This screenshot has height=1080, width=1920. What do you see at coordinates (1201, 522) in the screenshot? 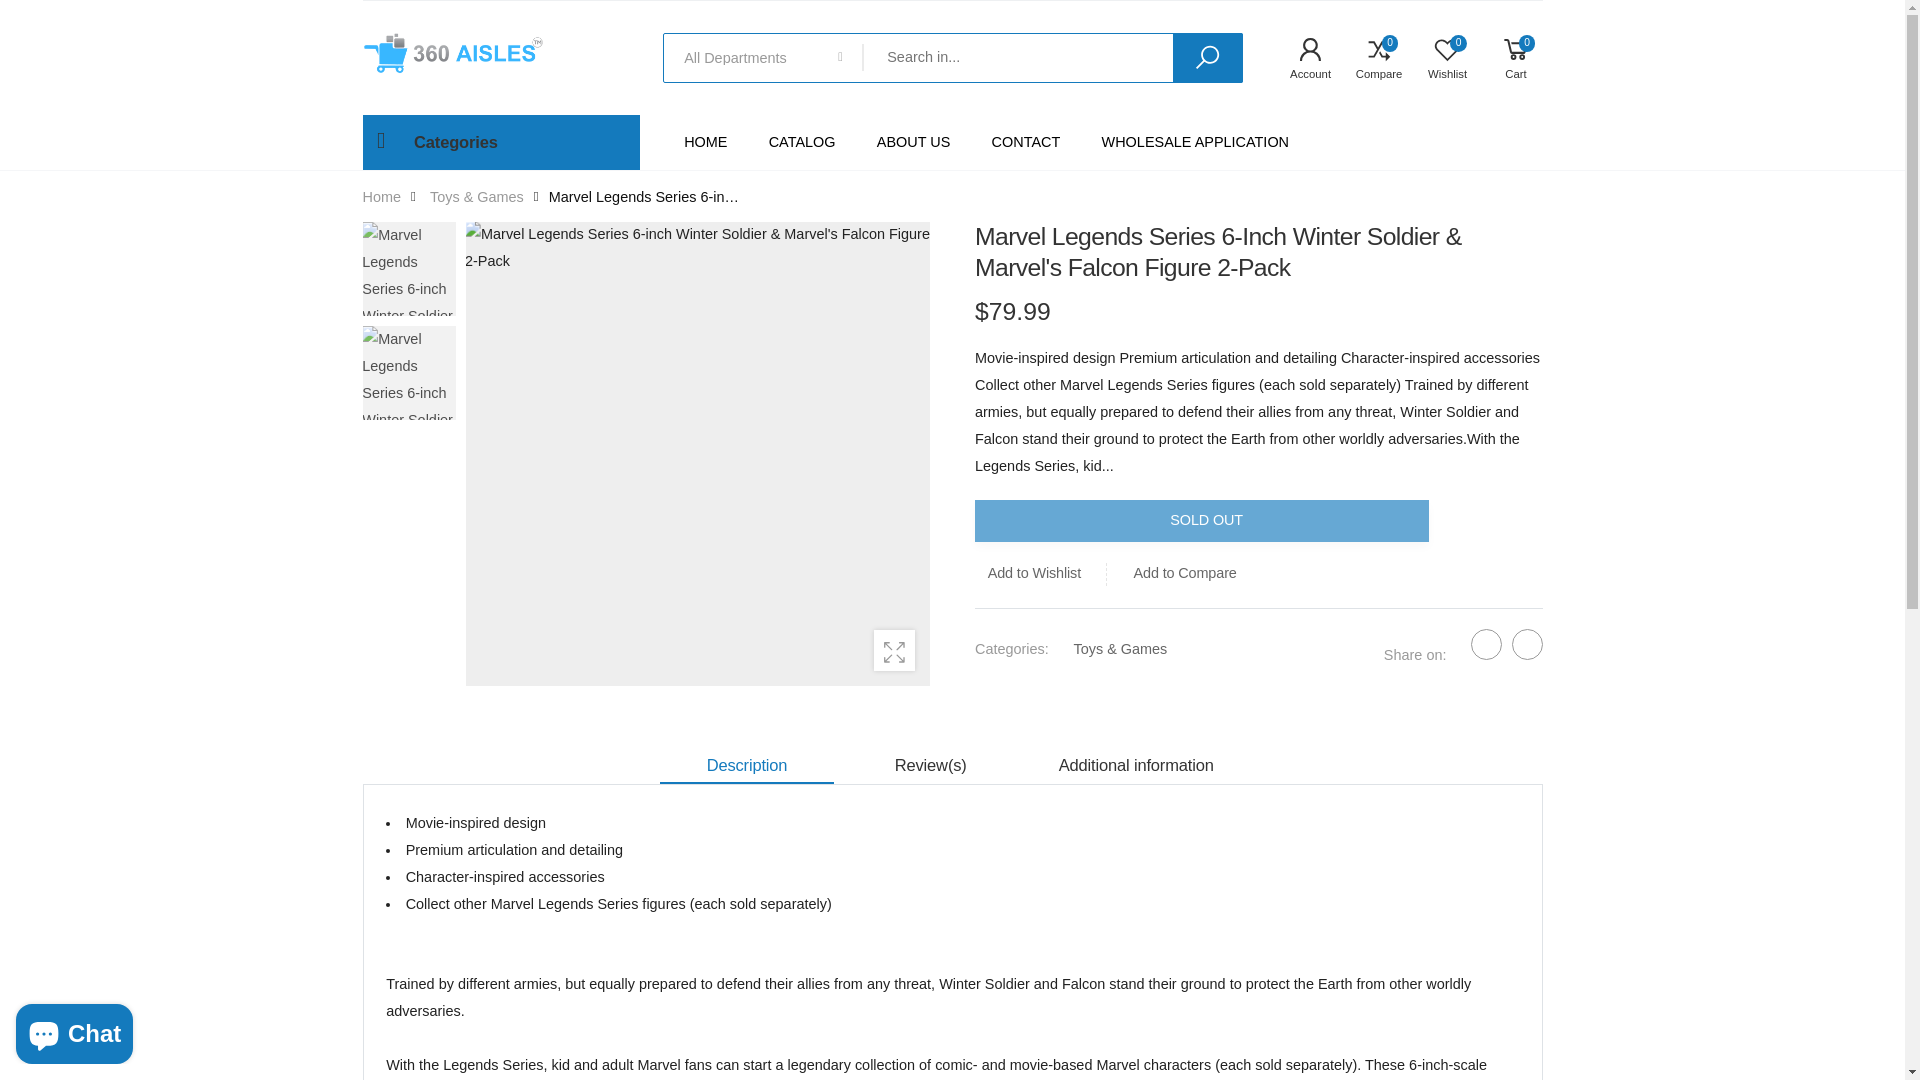
I see `SOLD OUT` at bounding box center [1201, 522].